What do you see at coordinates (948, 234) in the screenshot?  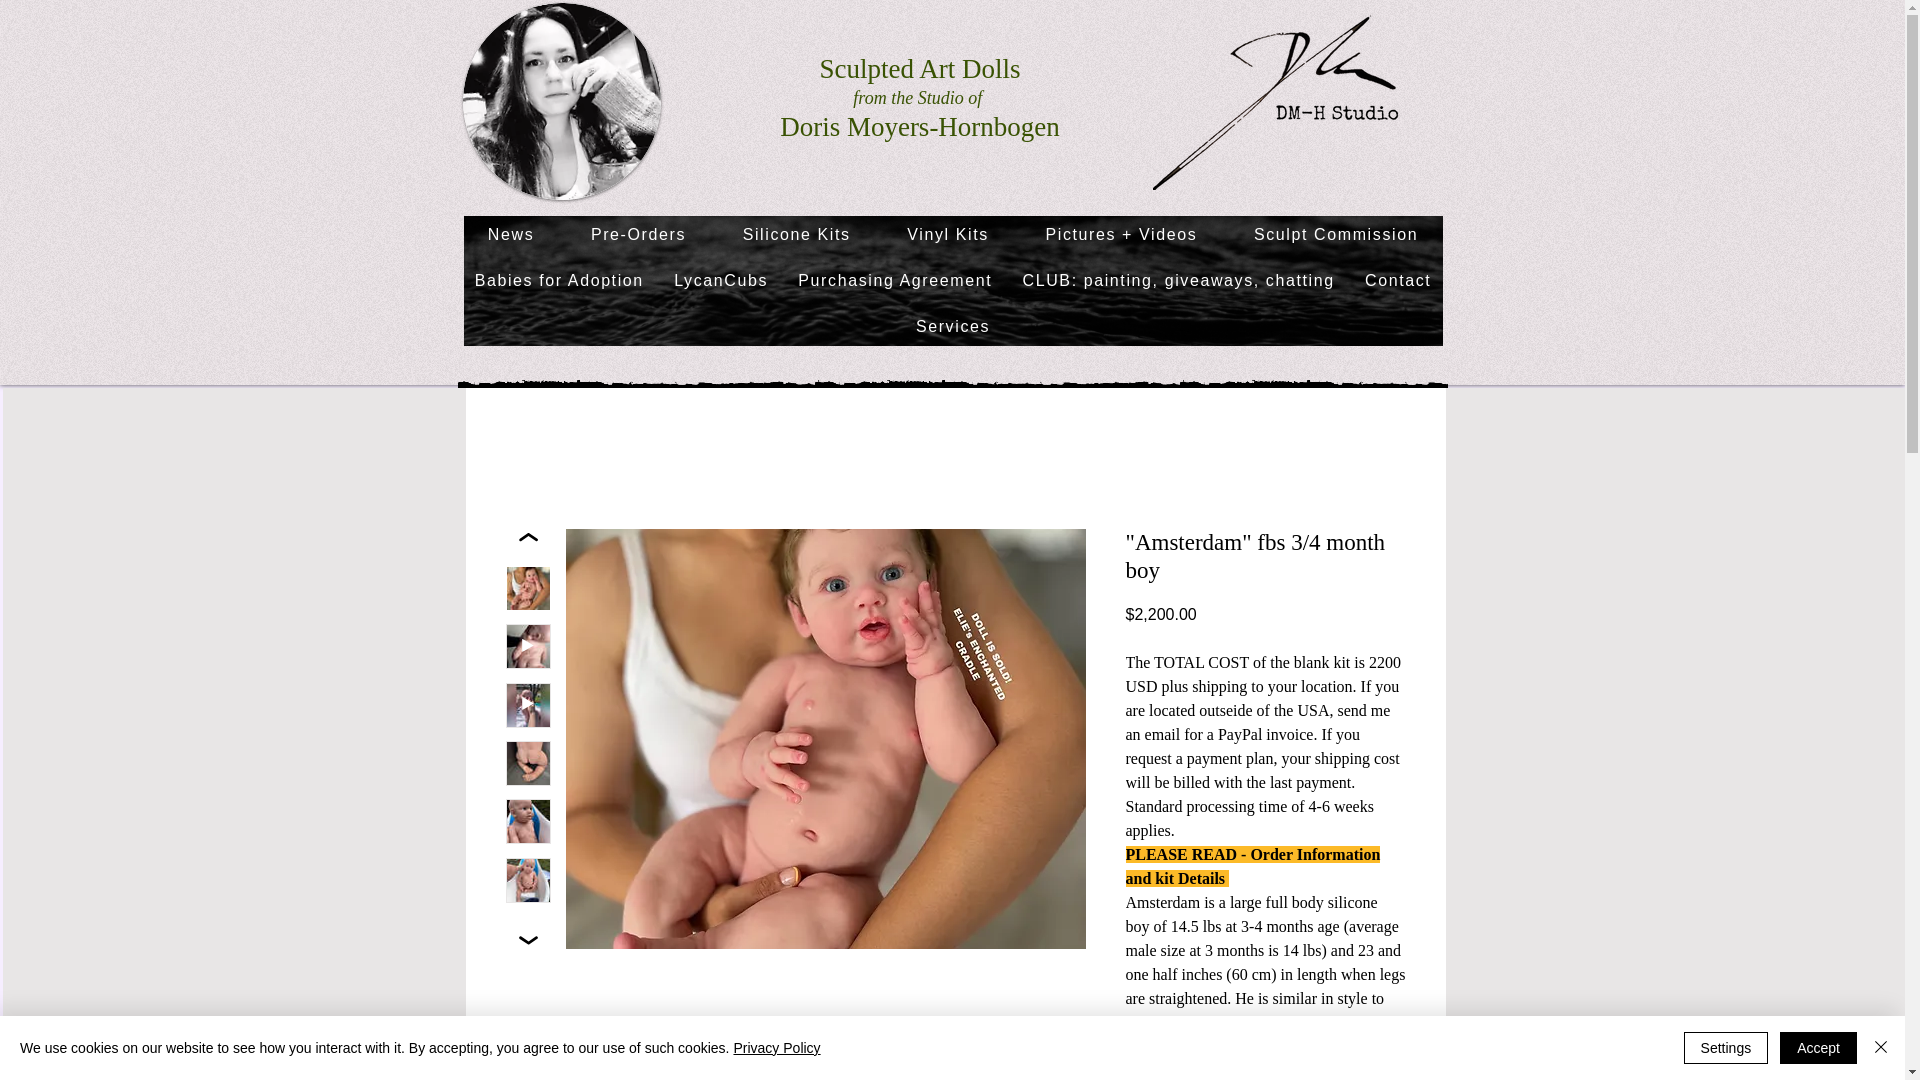 I see `Vinyl Kits` at bounding box center [948, 234].